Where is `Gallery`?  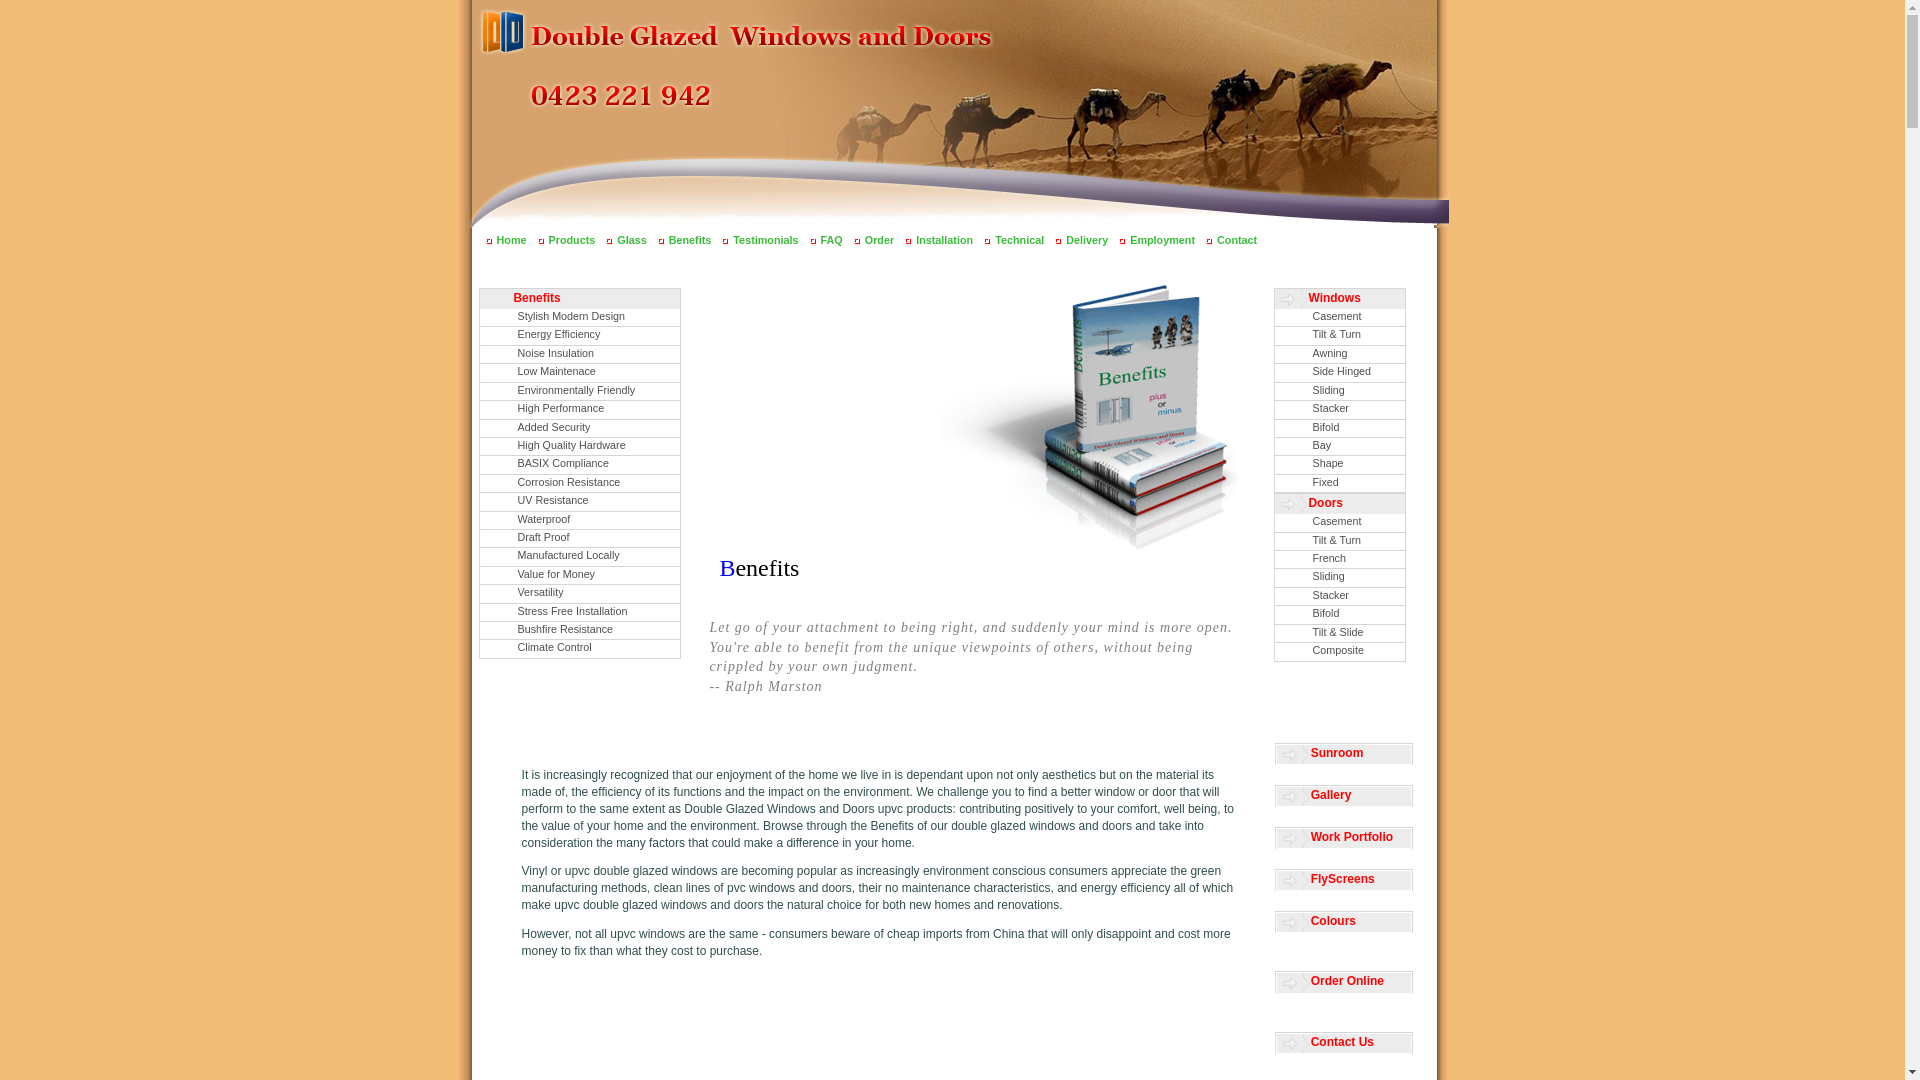 Gallery is located at coordinates (1344, 796).